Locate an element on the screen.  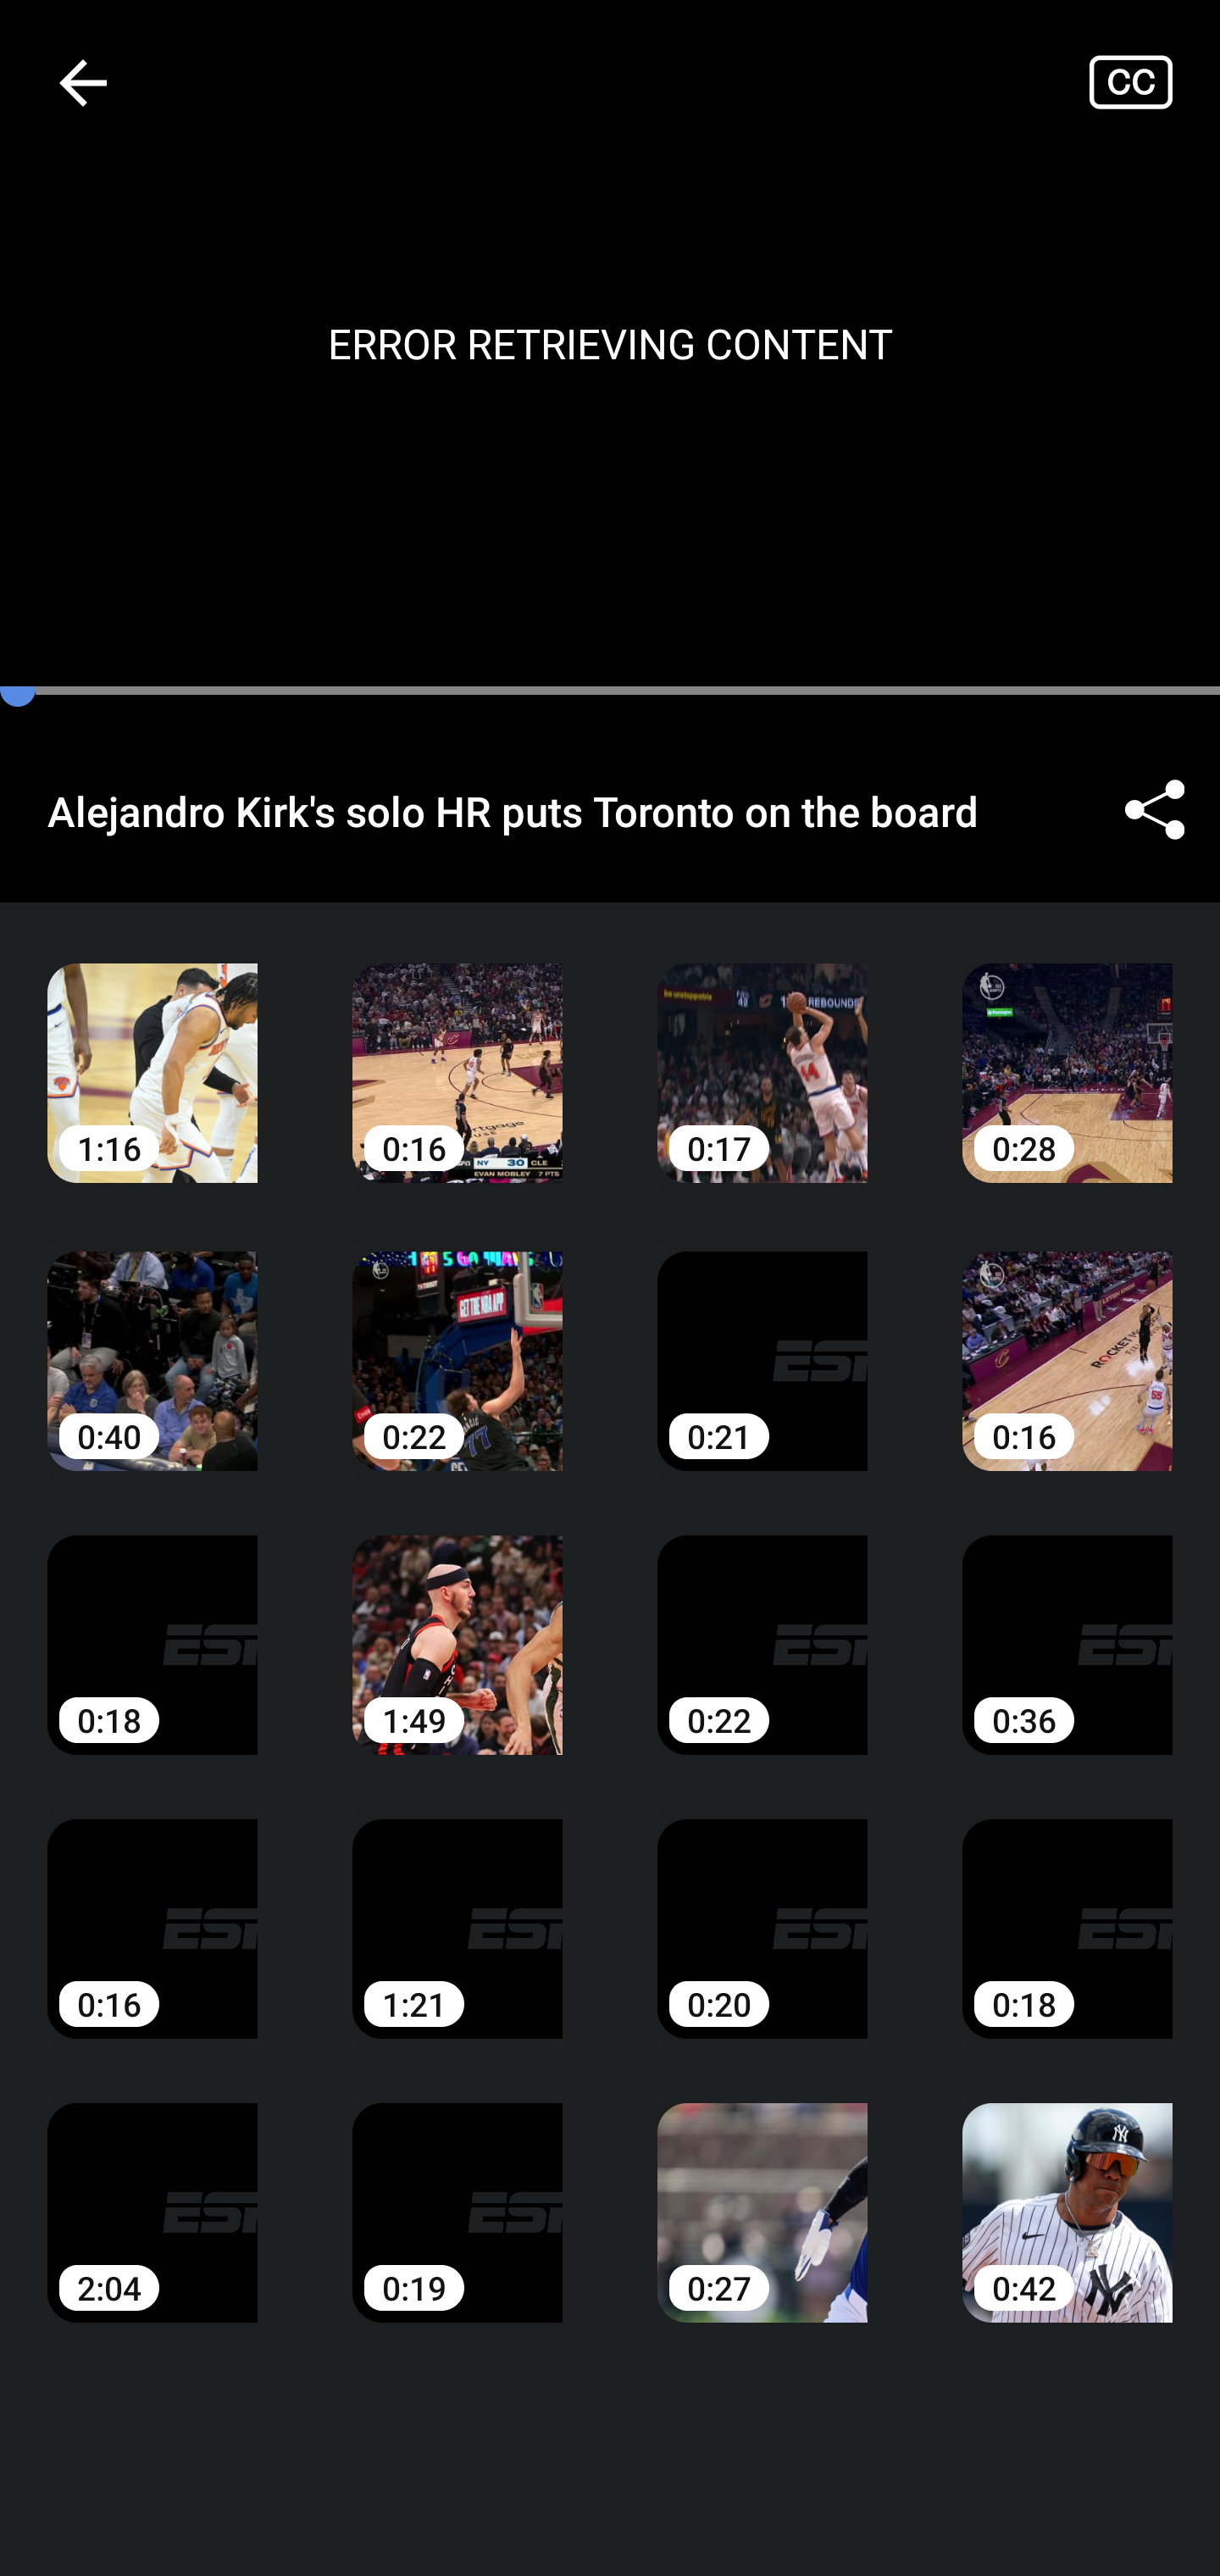
0:18 is located at coordinates (152, 1621).